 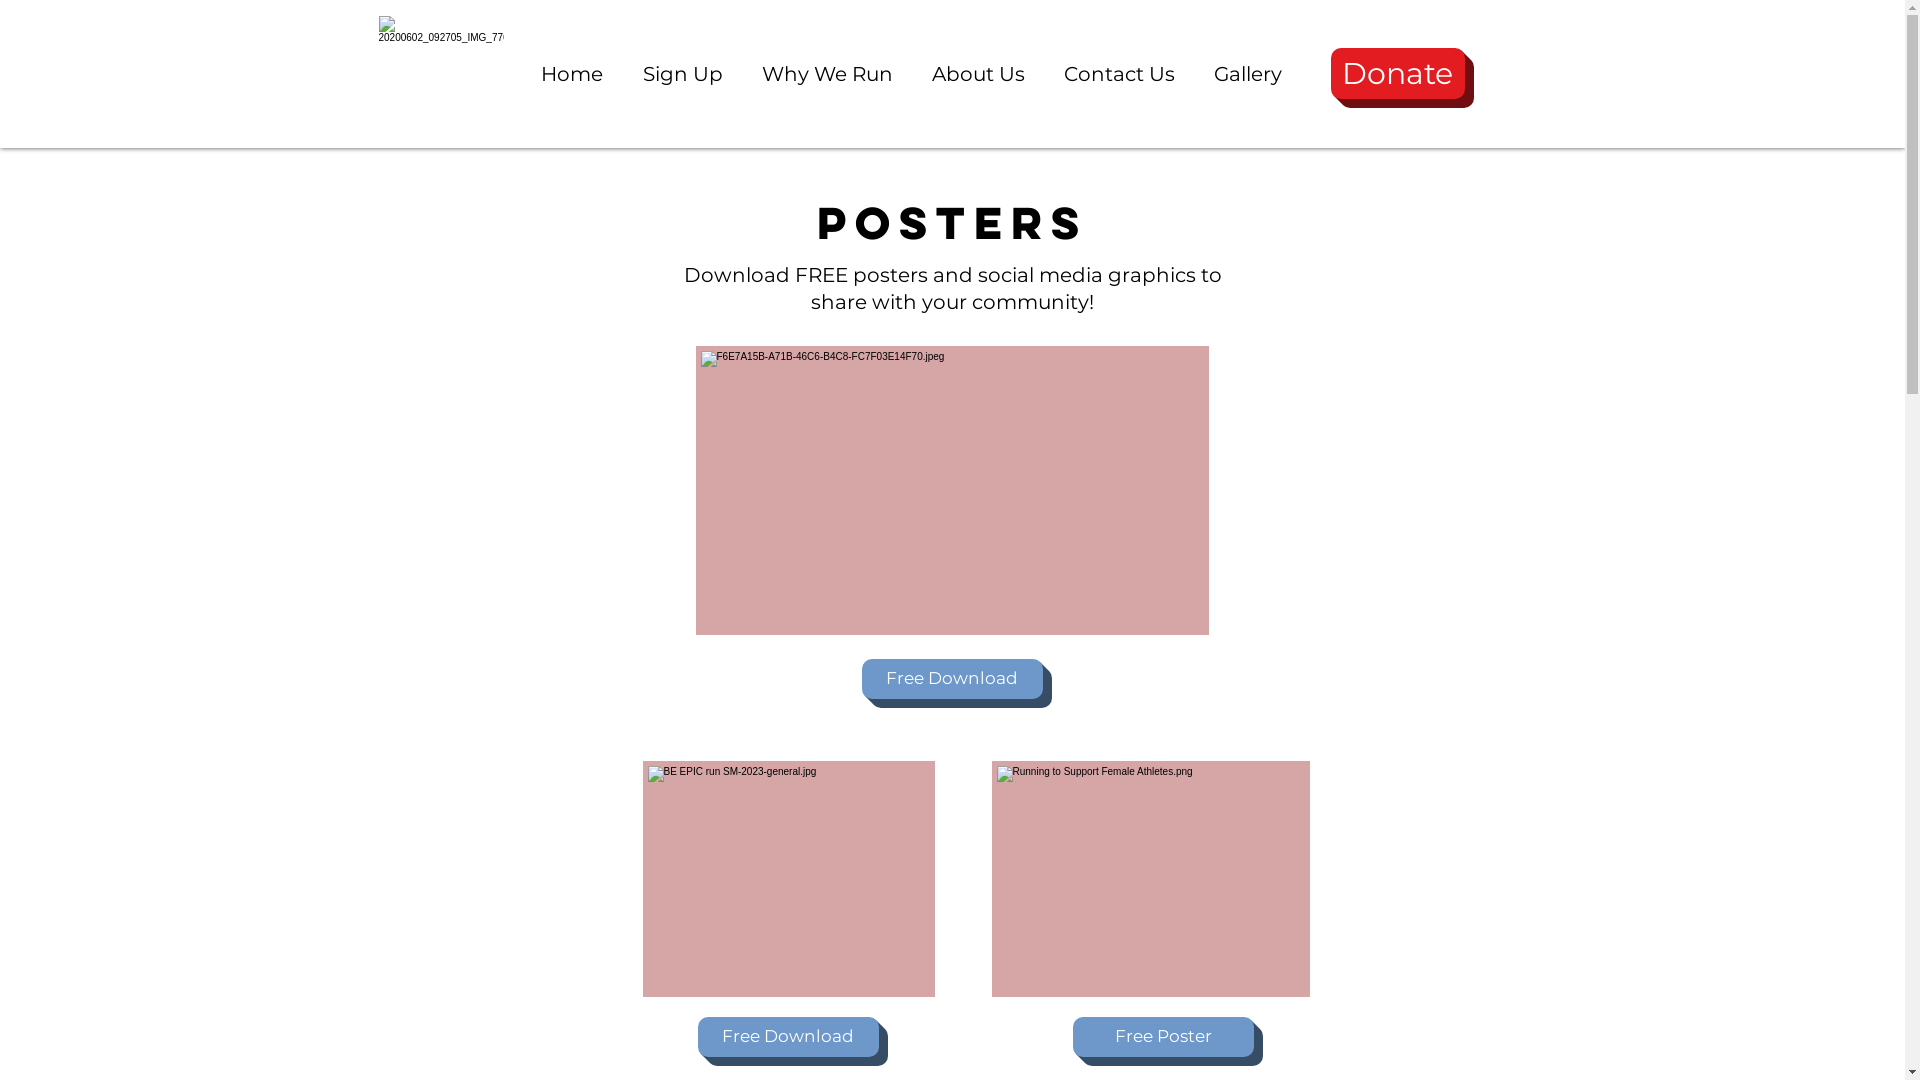 What do you see at coordinates (952, 679) in the screenshot?
I see `Free Download` at bounding box center [952, 679].